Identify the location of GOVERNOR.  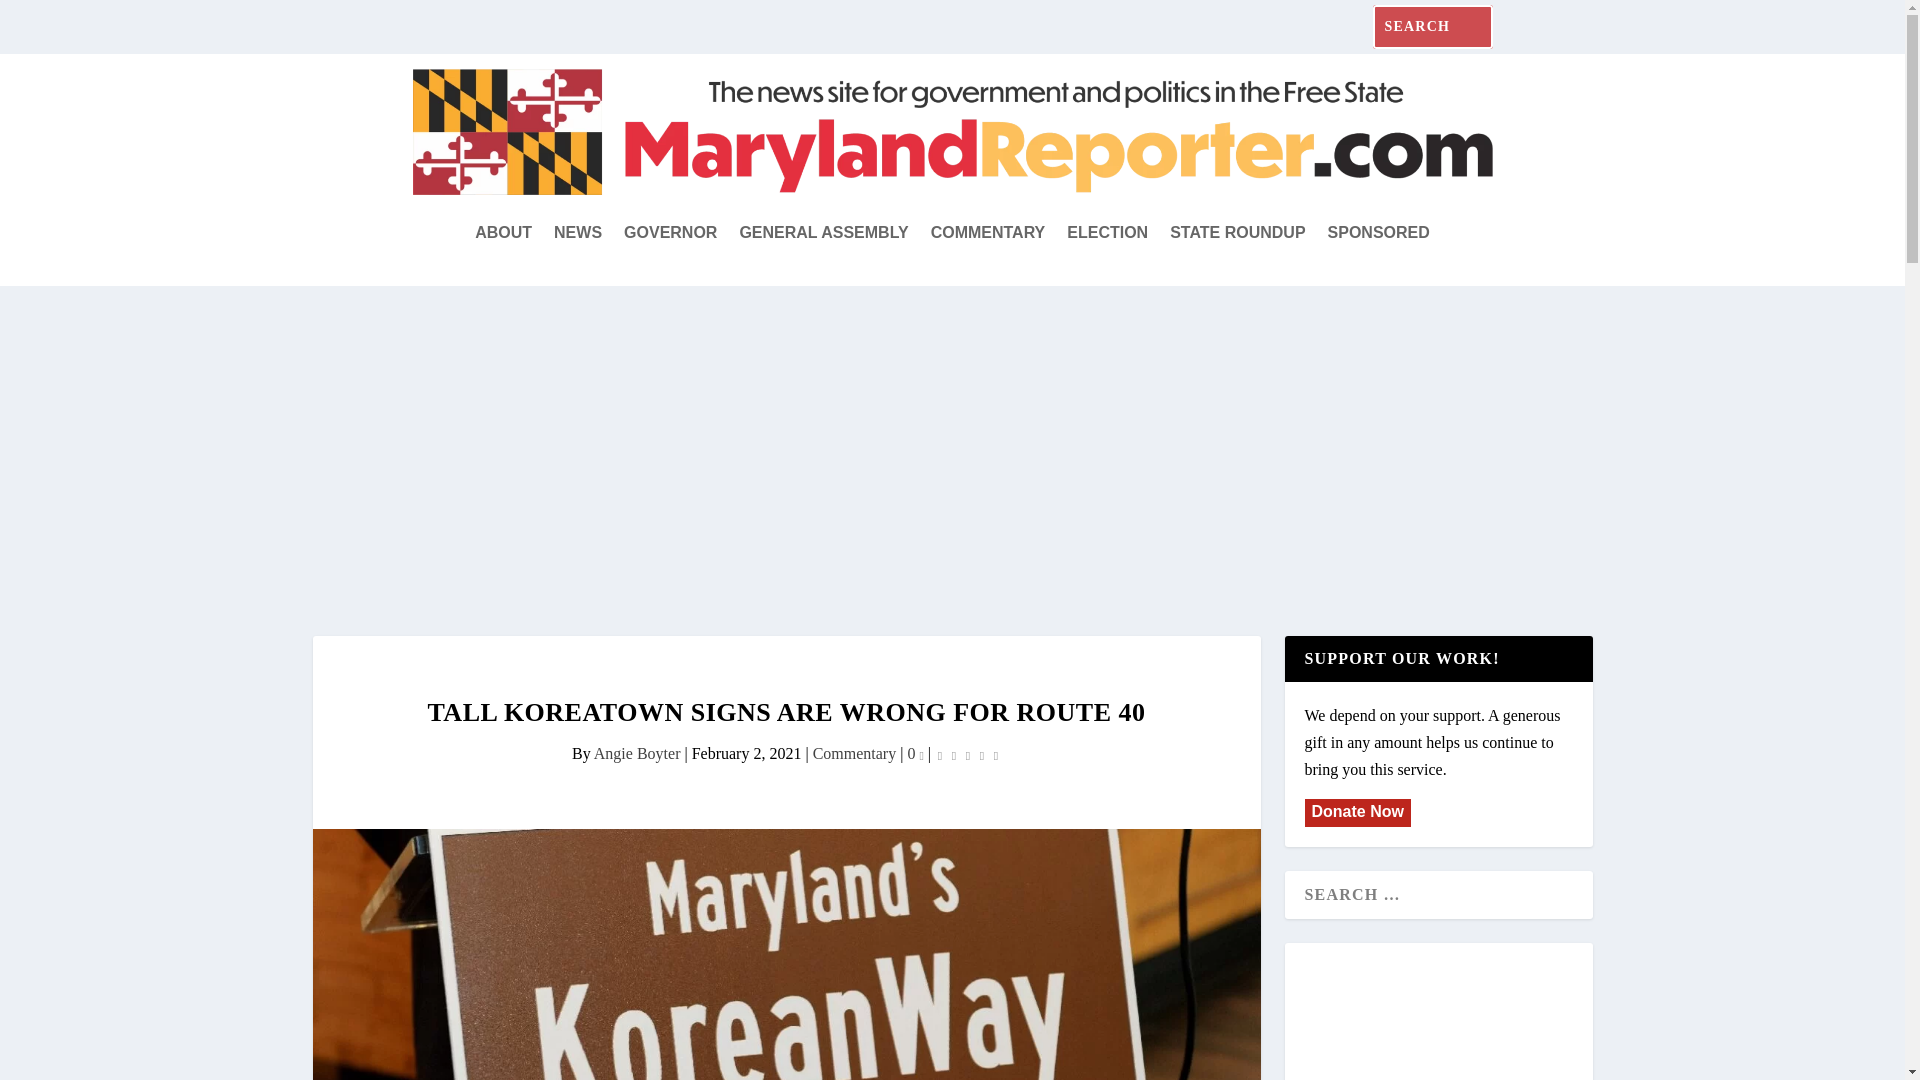
(670, 233).